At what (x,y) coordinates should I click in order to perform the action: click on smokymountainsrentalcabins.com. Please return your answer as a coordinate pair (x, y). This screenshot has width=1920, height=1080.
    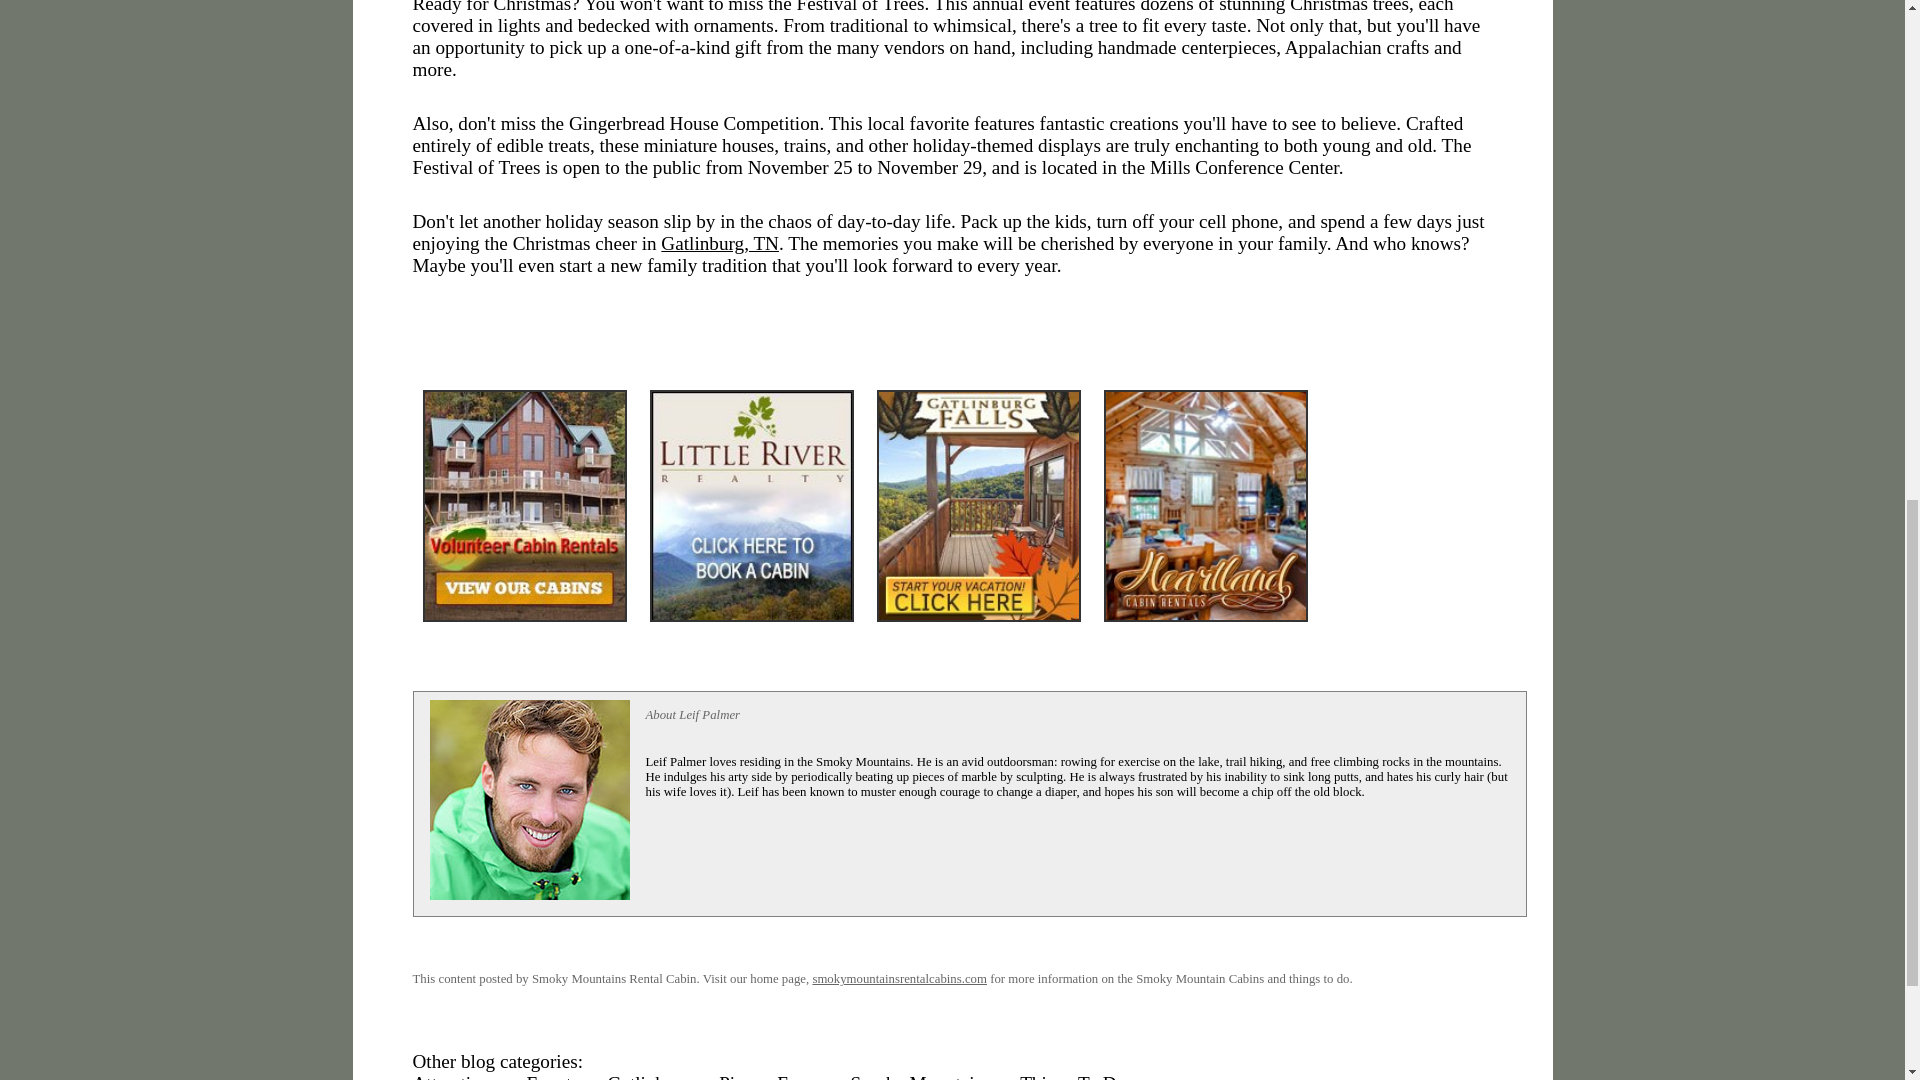
    Looking at the image, I should click on (899, 979).